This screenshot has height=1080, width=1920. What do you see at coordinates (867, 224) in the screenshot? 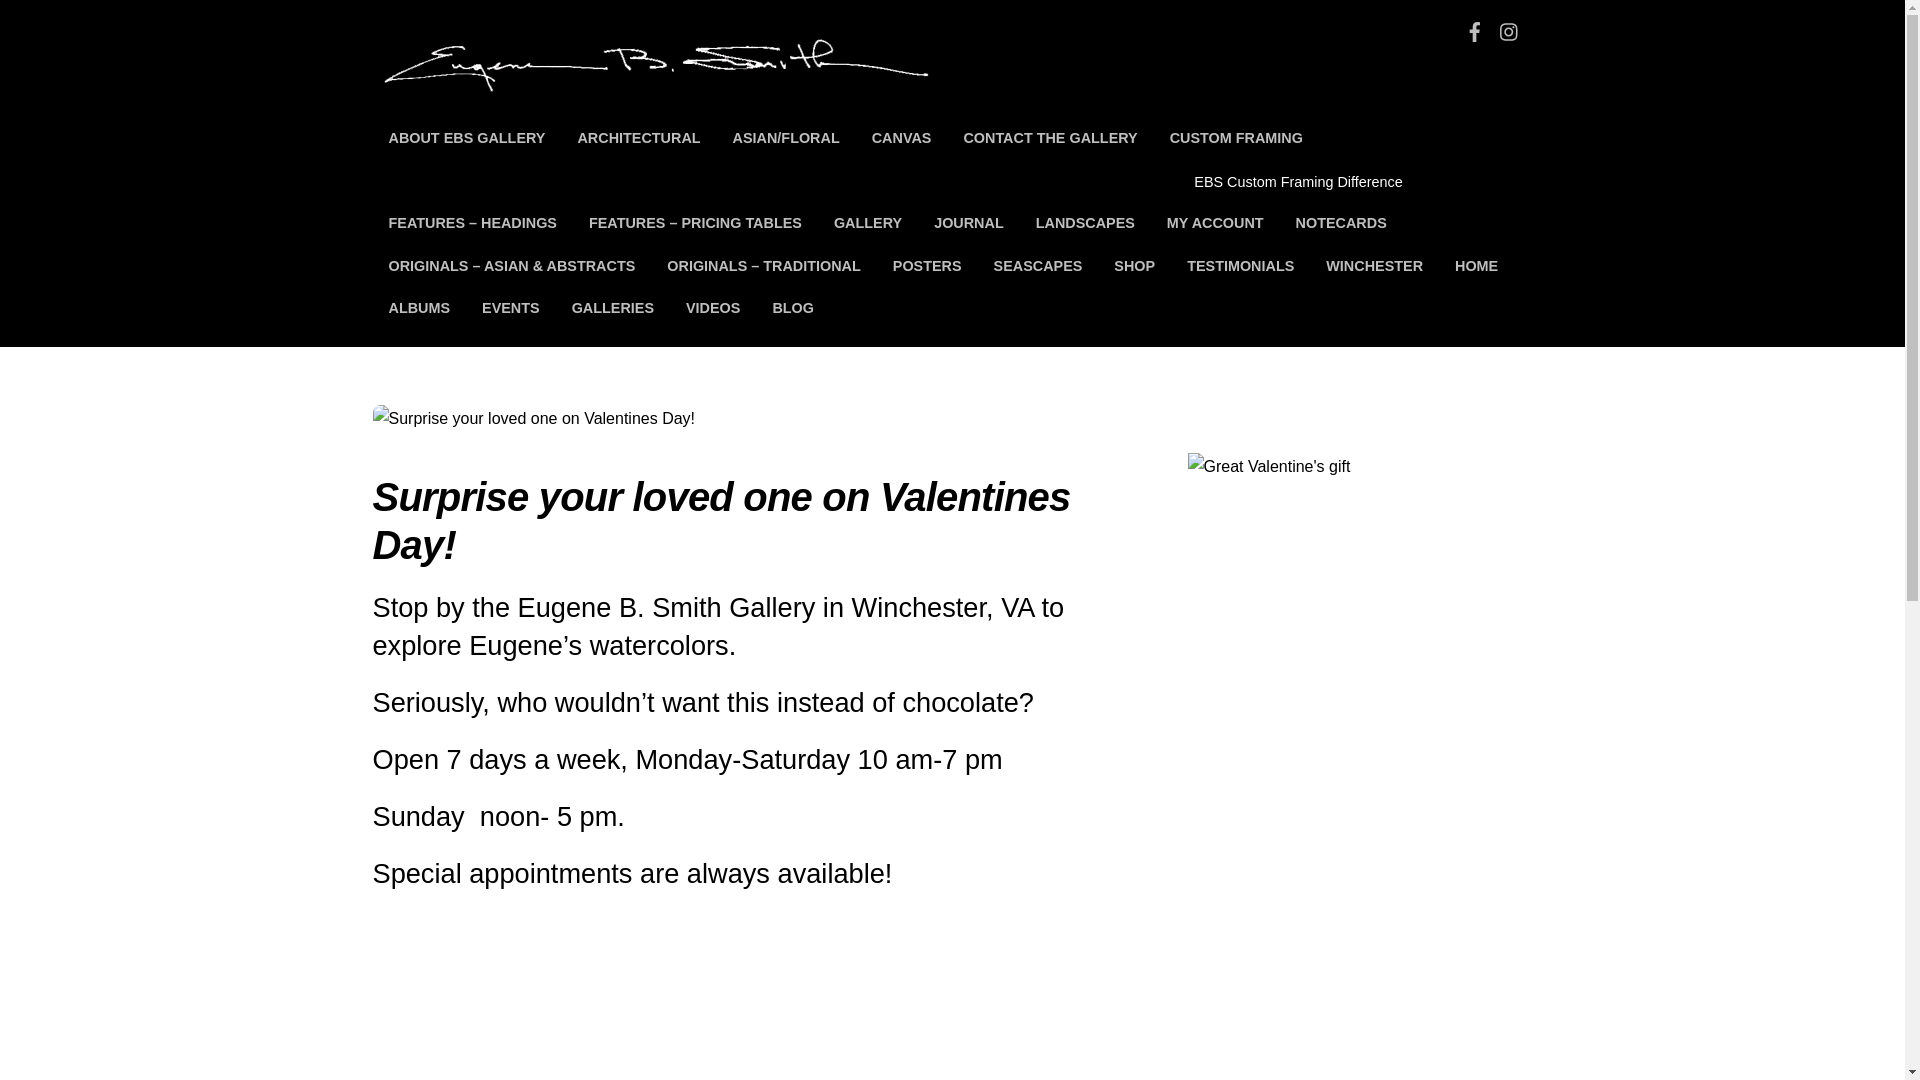
I see `GALLERY` at bounding box center [867, 224].